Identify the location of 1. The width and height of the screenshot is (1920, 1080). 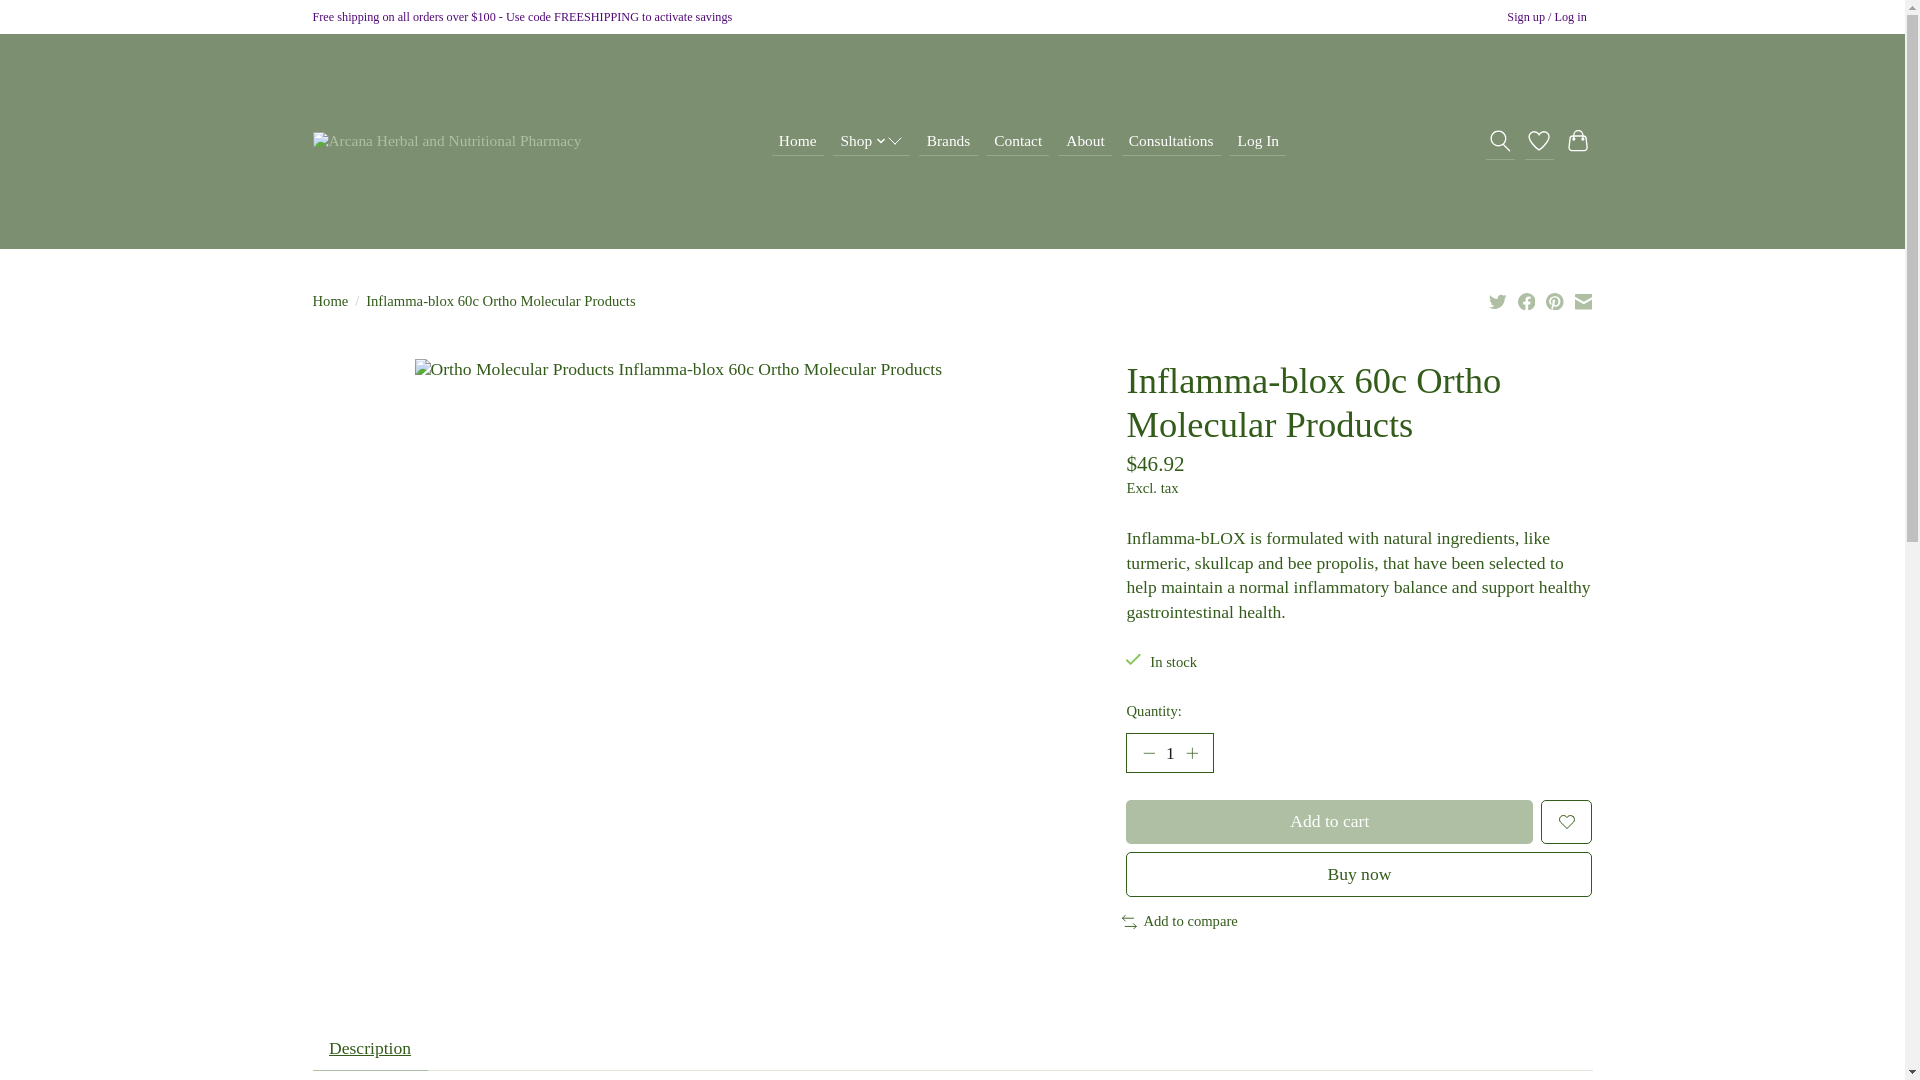
(1169, 753).